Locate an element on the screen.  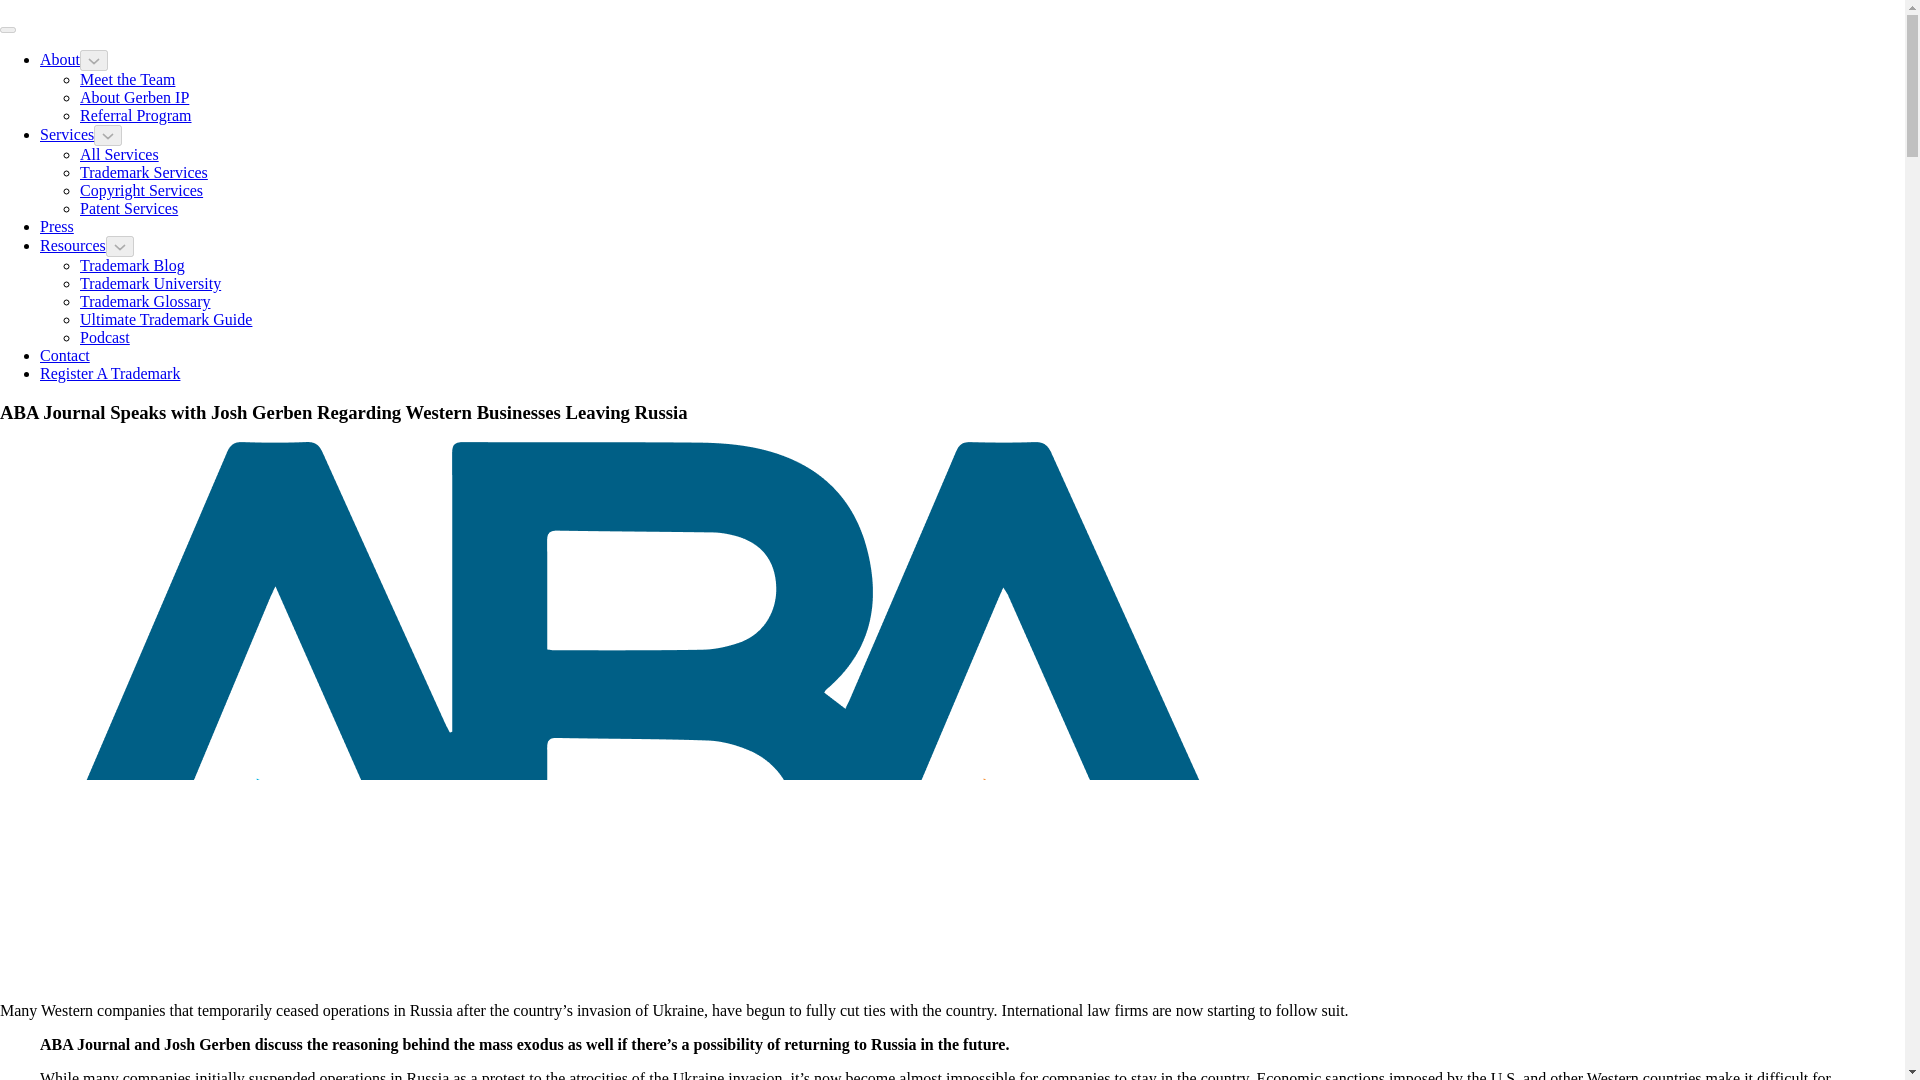
All Services is located at coordinates (120, 154).